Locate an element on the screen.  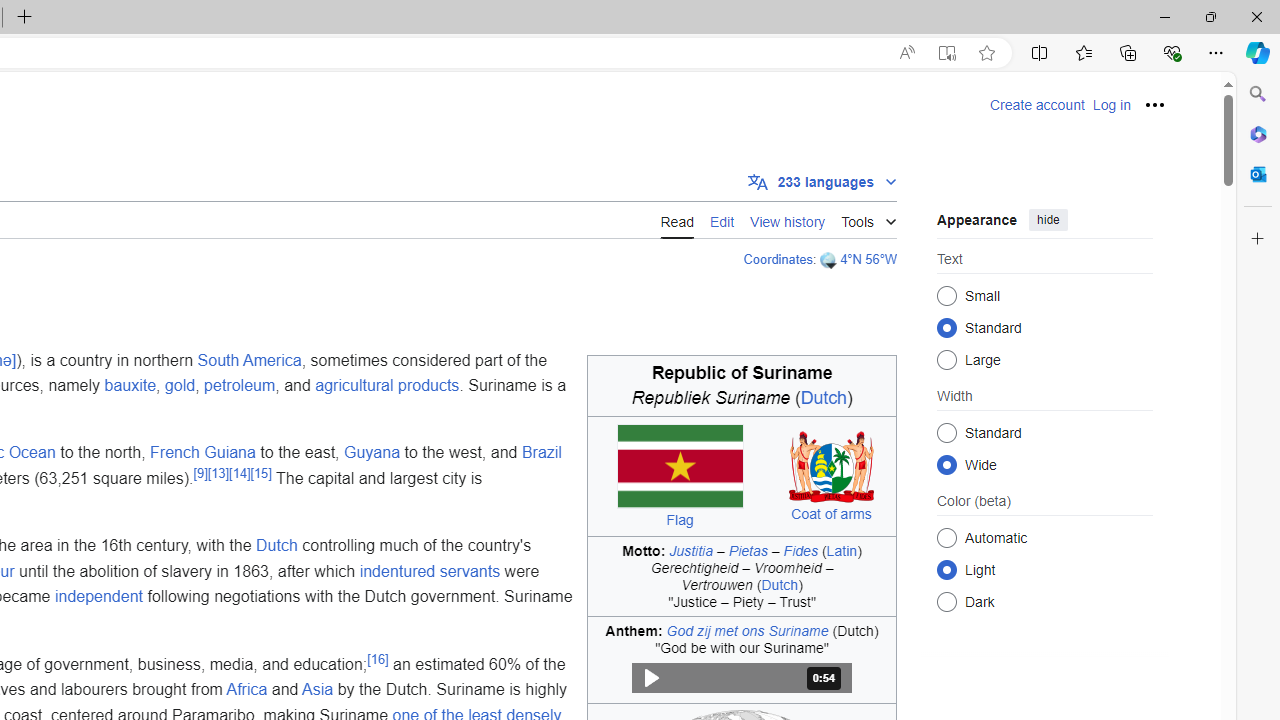
Flag is located at coordinates (679, 520).